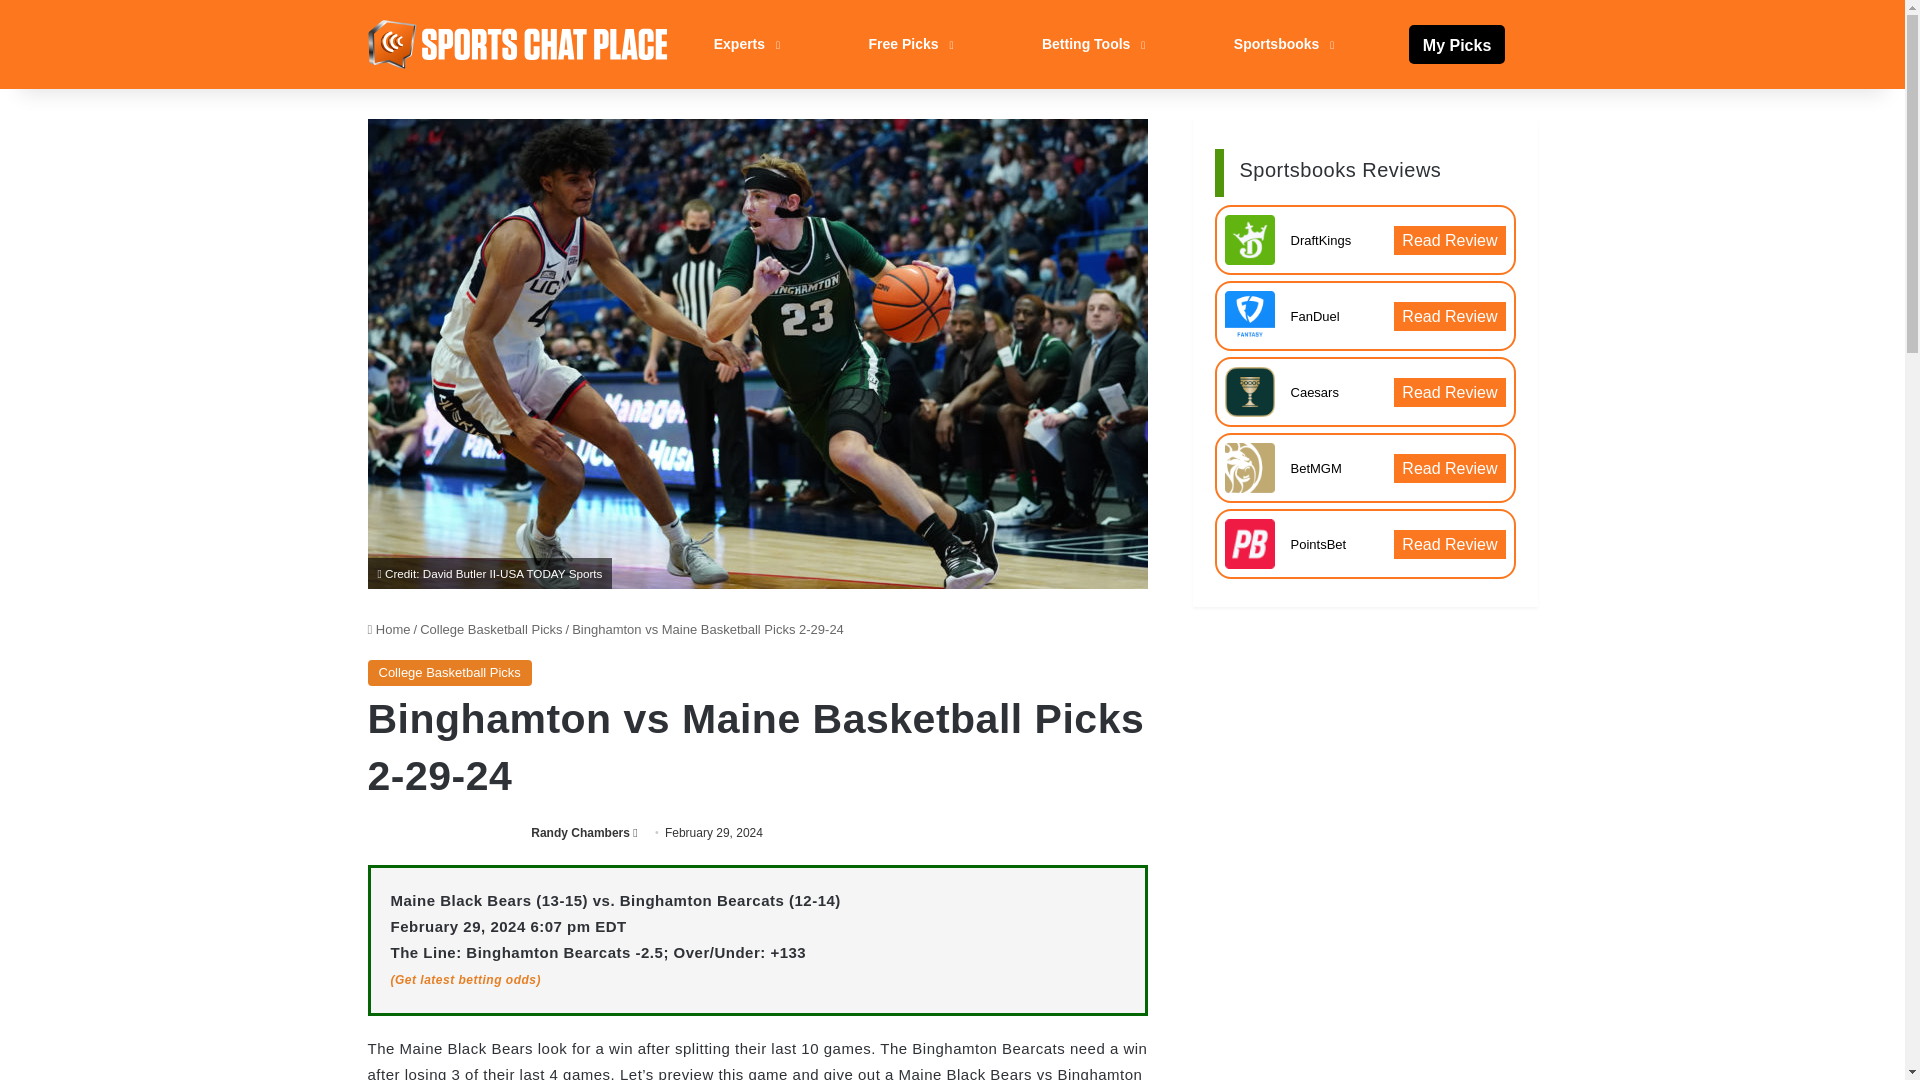 This screenshot has height=1080, width=1920. What do you see at coordinates (1091, 44) in the screenshot?
I see `Betting Tools` at bounding box center [1091, 44].